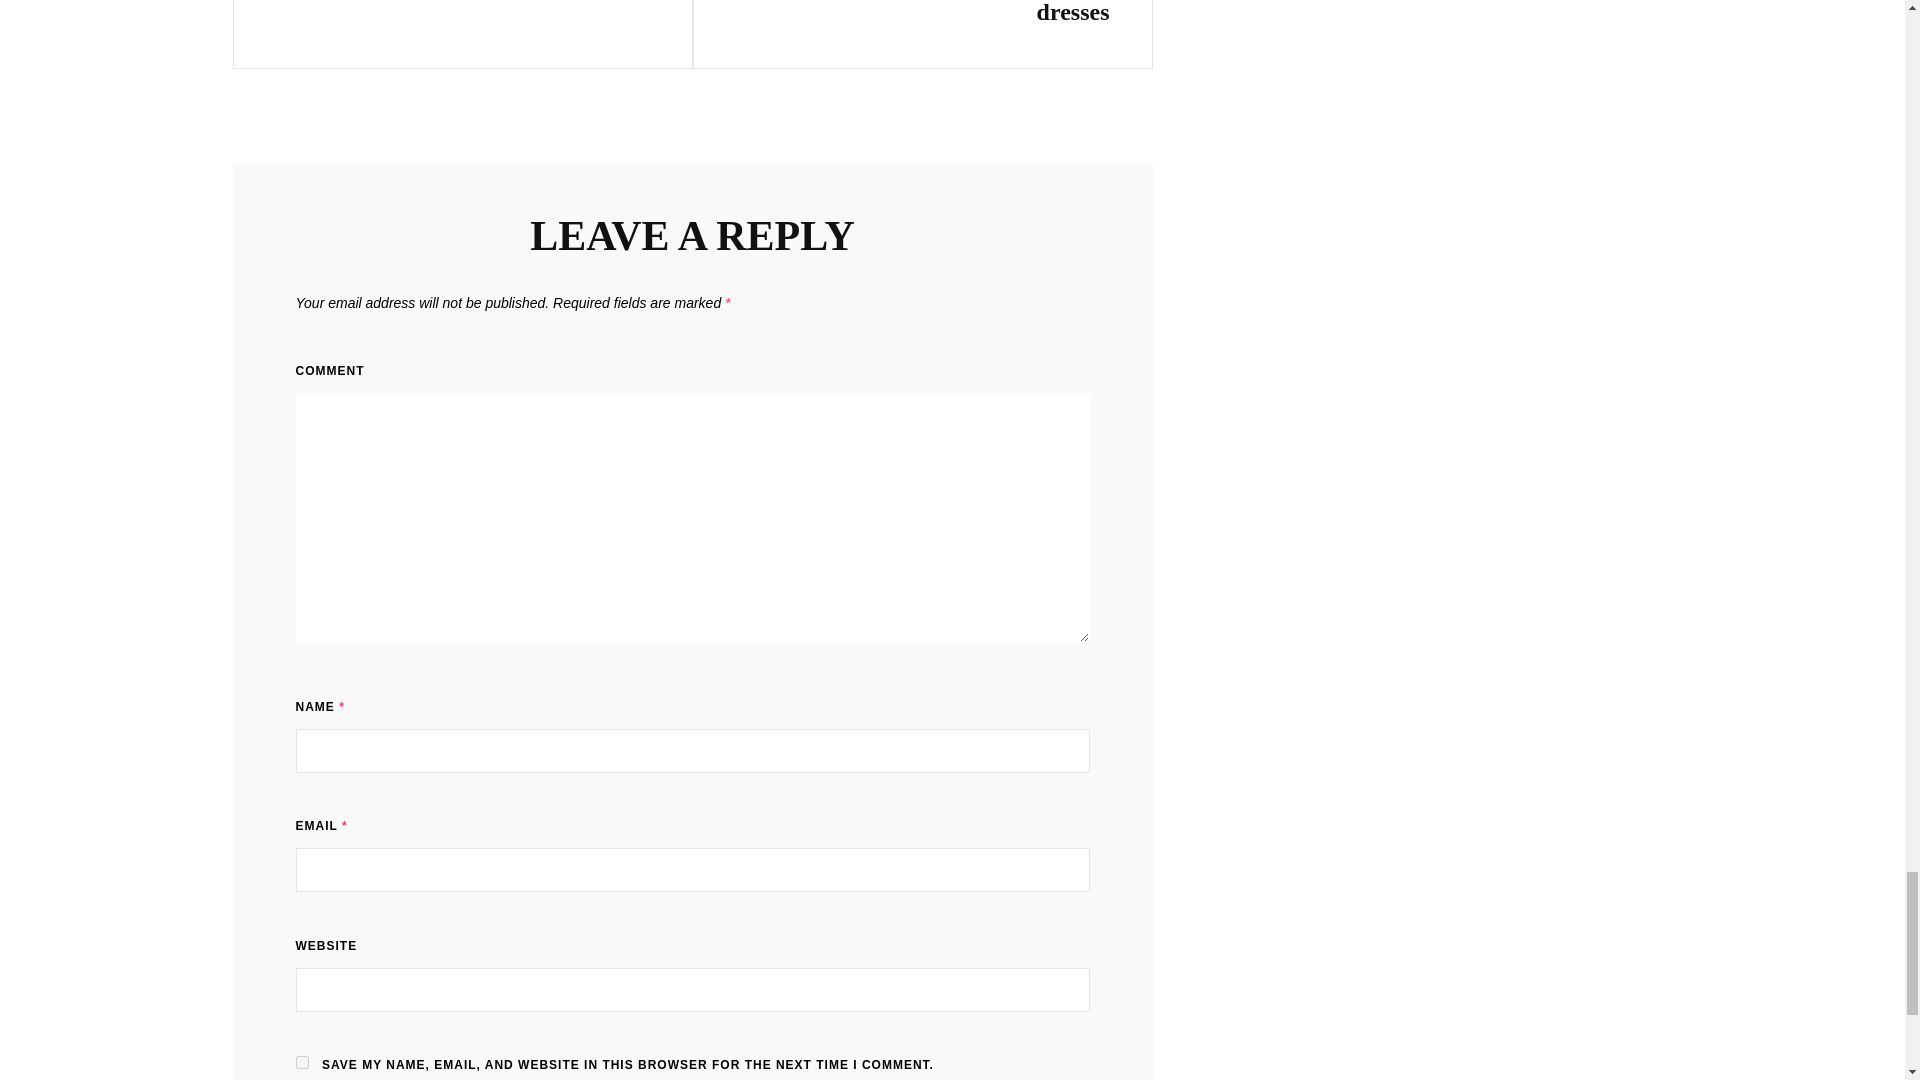  Describe the element at coordinates (302, 1062) in the screenshot. I see `yes` at that location.